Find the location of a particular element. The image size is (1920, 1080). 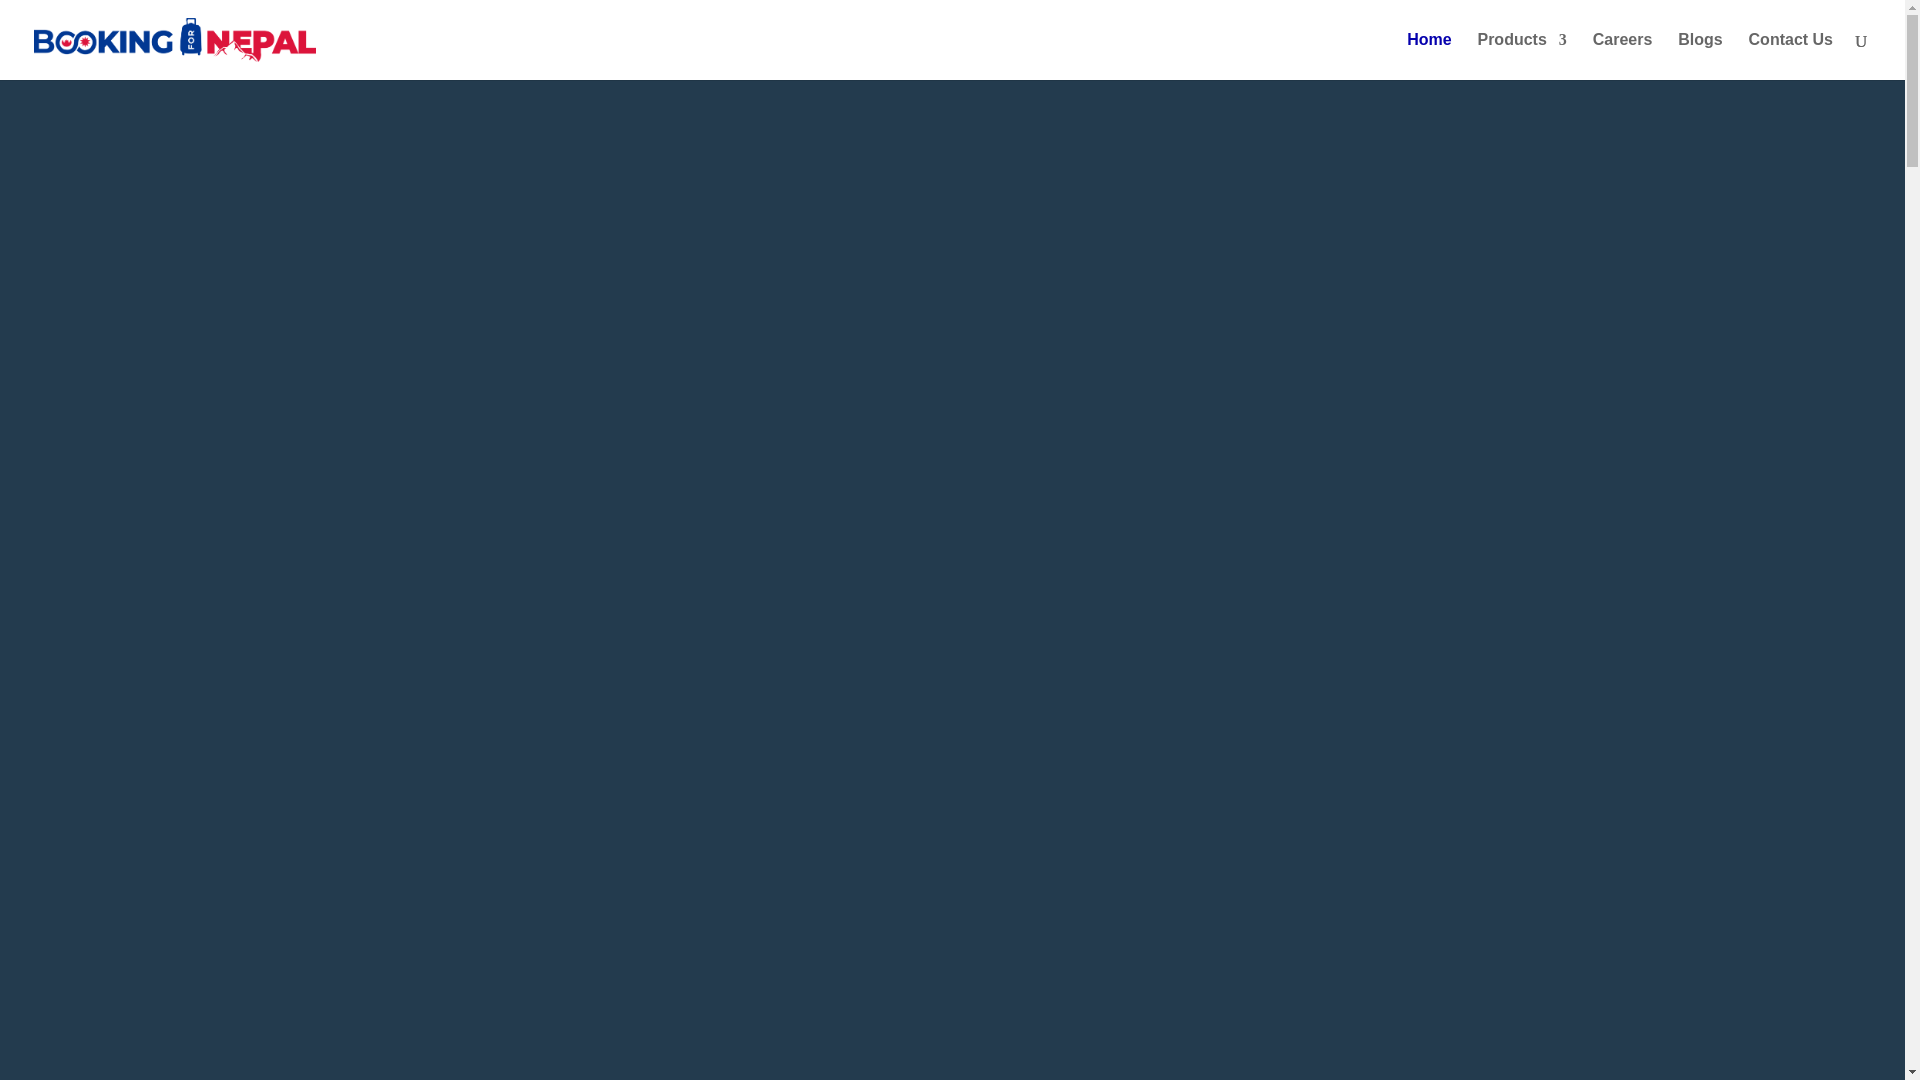

Products is located at coordinates (1521, 56).